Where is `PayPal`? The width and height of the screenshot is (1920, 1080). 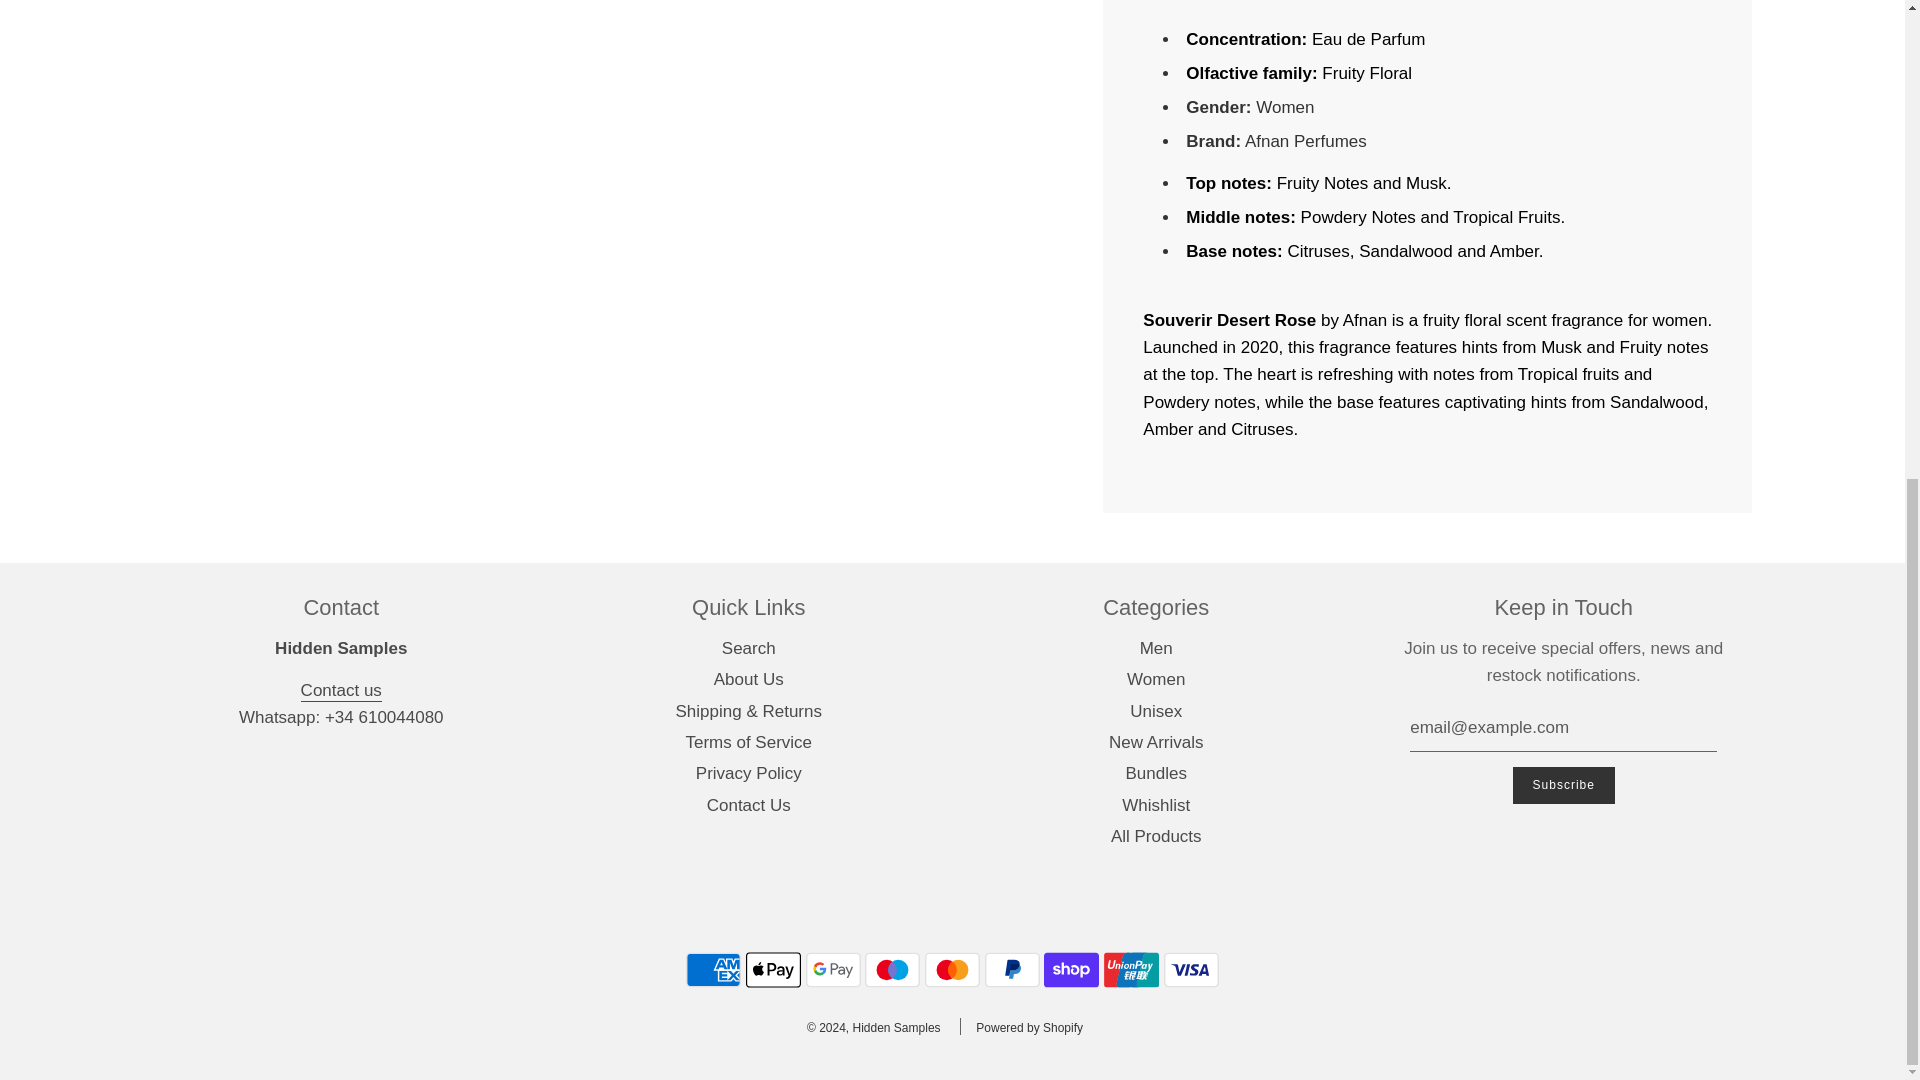
PayPal is located at coordinates (1012, 970).